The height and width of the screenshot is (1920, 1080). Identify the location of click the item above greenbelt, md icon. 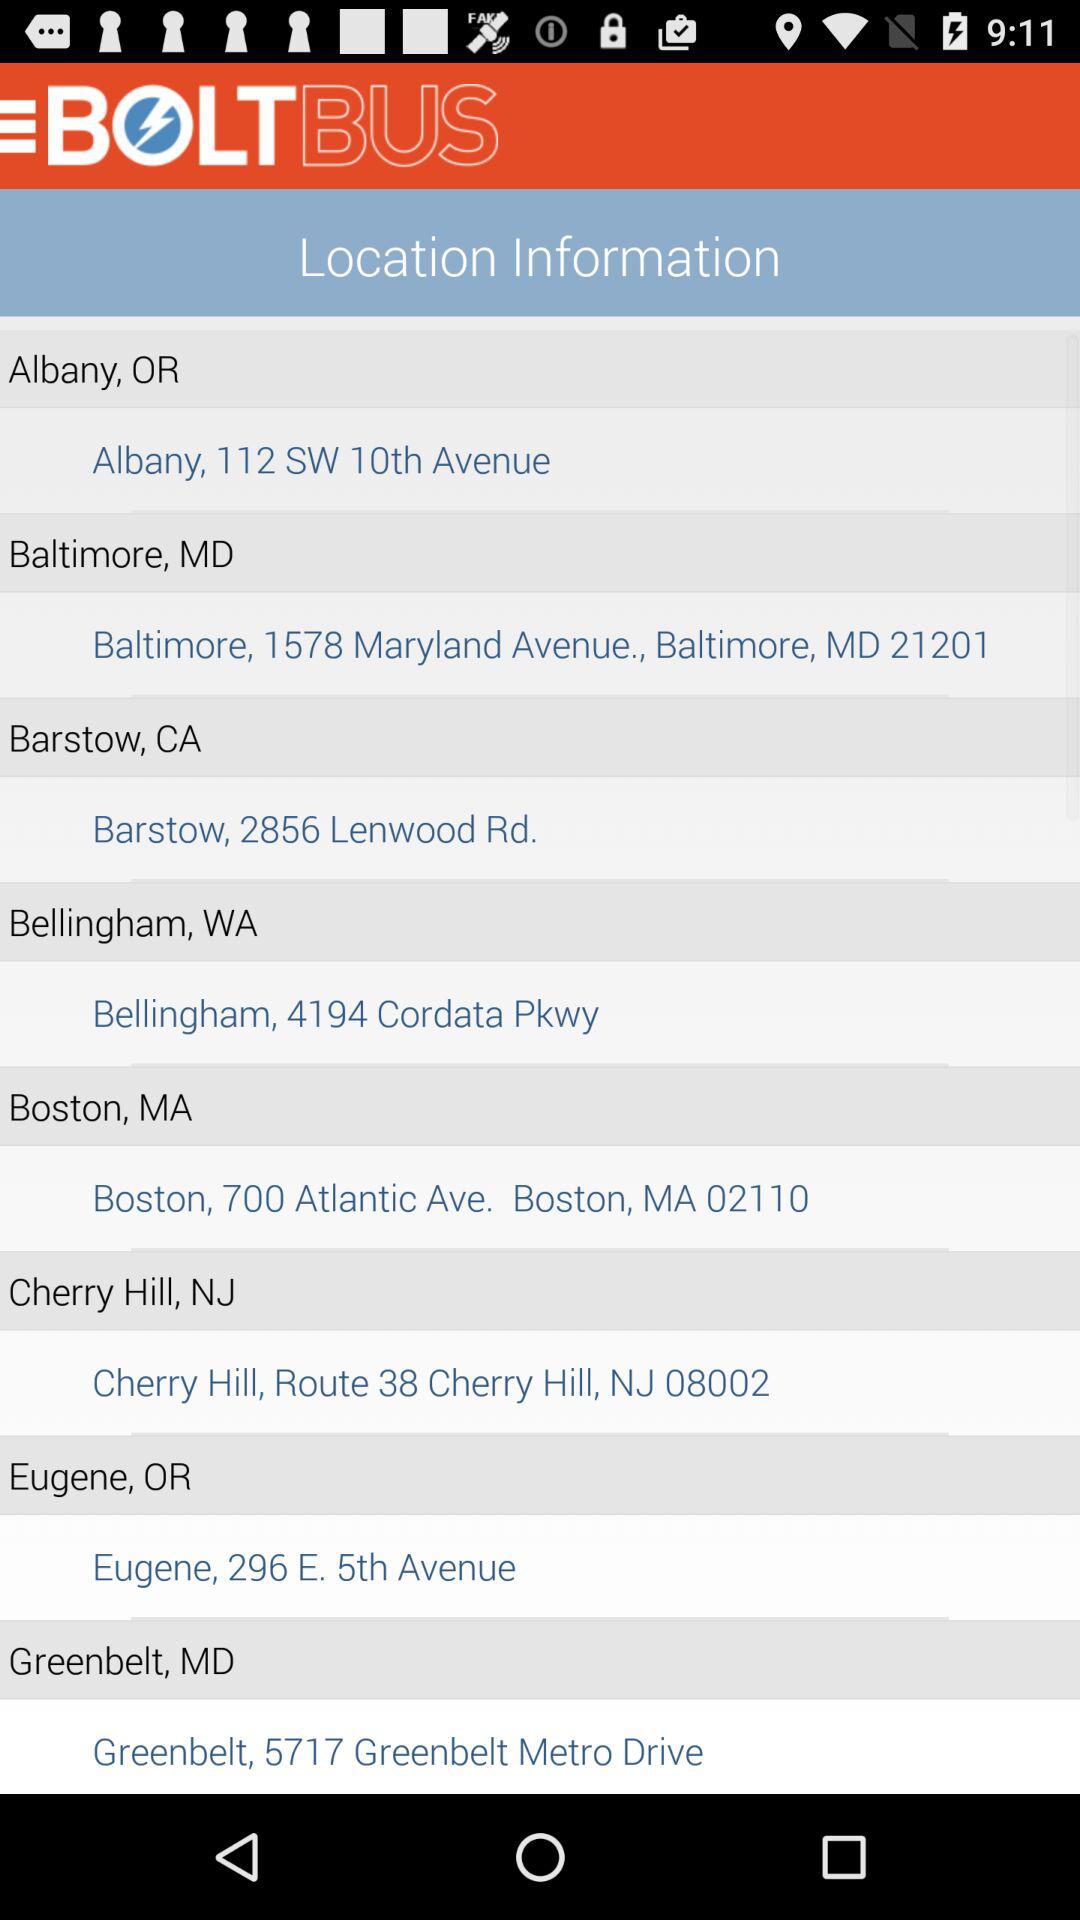
(540, 1618).